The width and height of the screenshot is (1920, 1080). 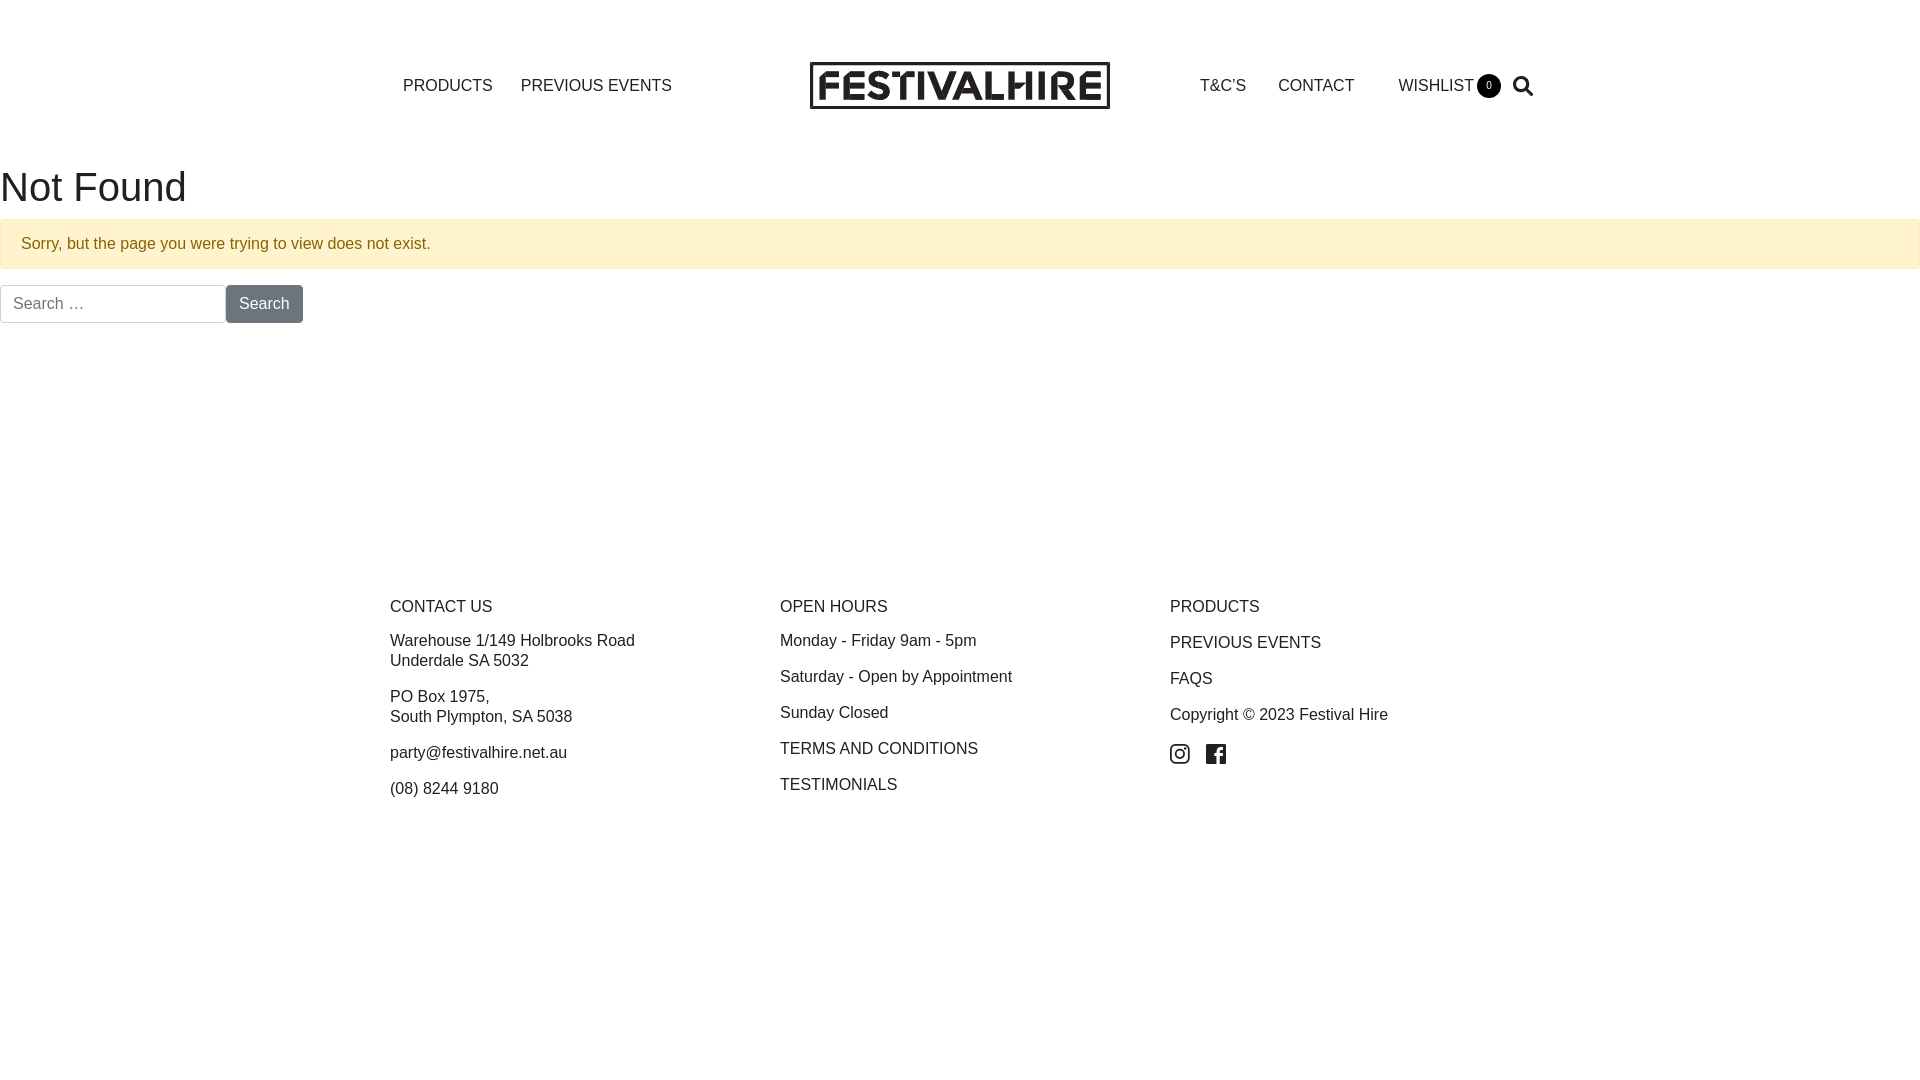 What do you see at coordinates (838, 784) in the screenshot?
I see `TESTIMONIALS` at bounding box center [838, 784].